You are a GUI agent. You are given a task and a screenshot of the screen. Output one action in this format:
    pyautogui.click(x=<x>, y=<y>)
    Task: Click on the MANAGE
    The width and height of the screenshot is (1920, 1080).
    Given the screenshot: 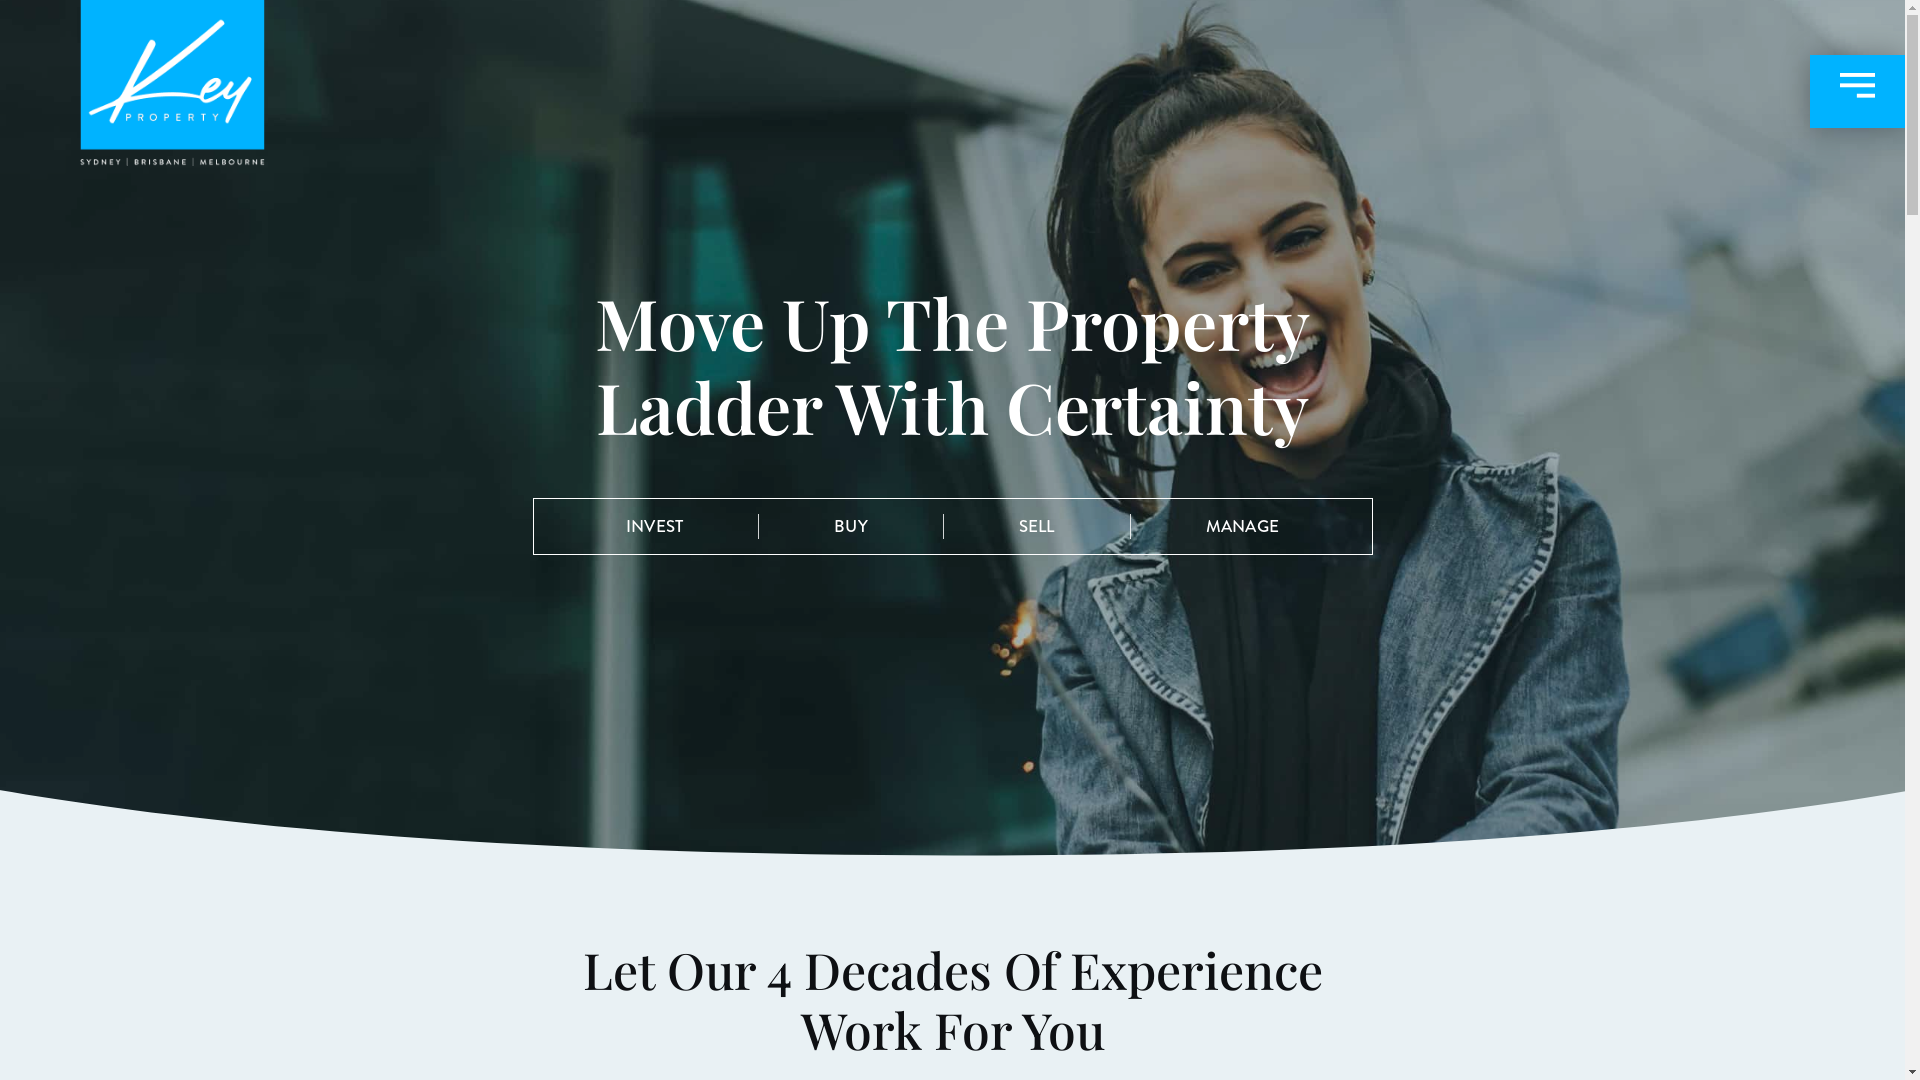 What is the action you would take?
    pyautogui.click(x=1242, y=527)
    